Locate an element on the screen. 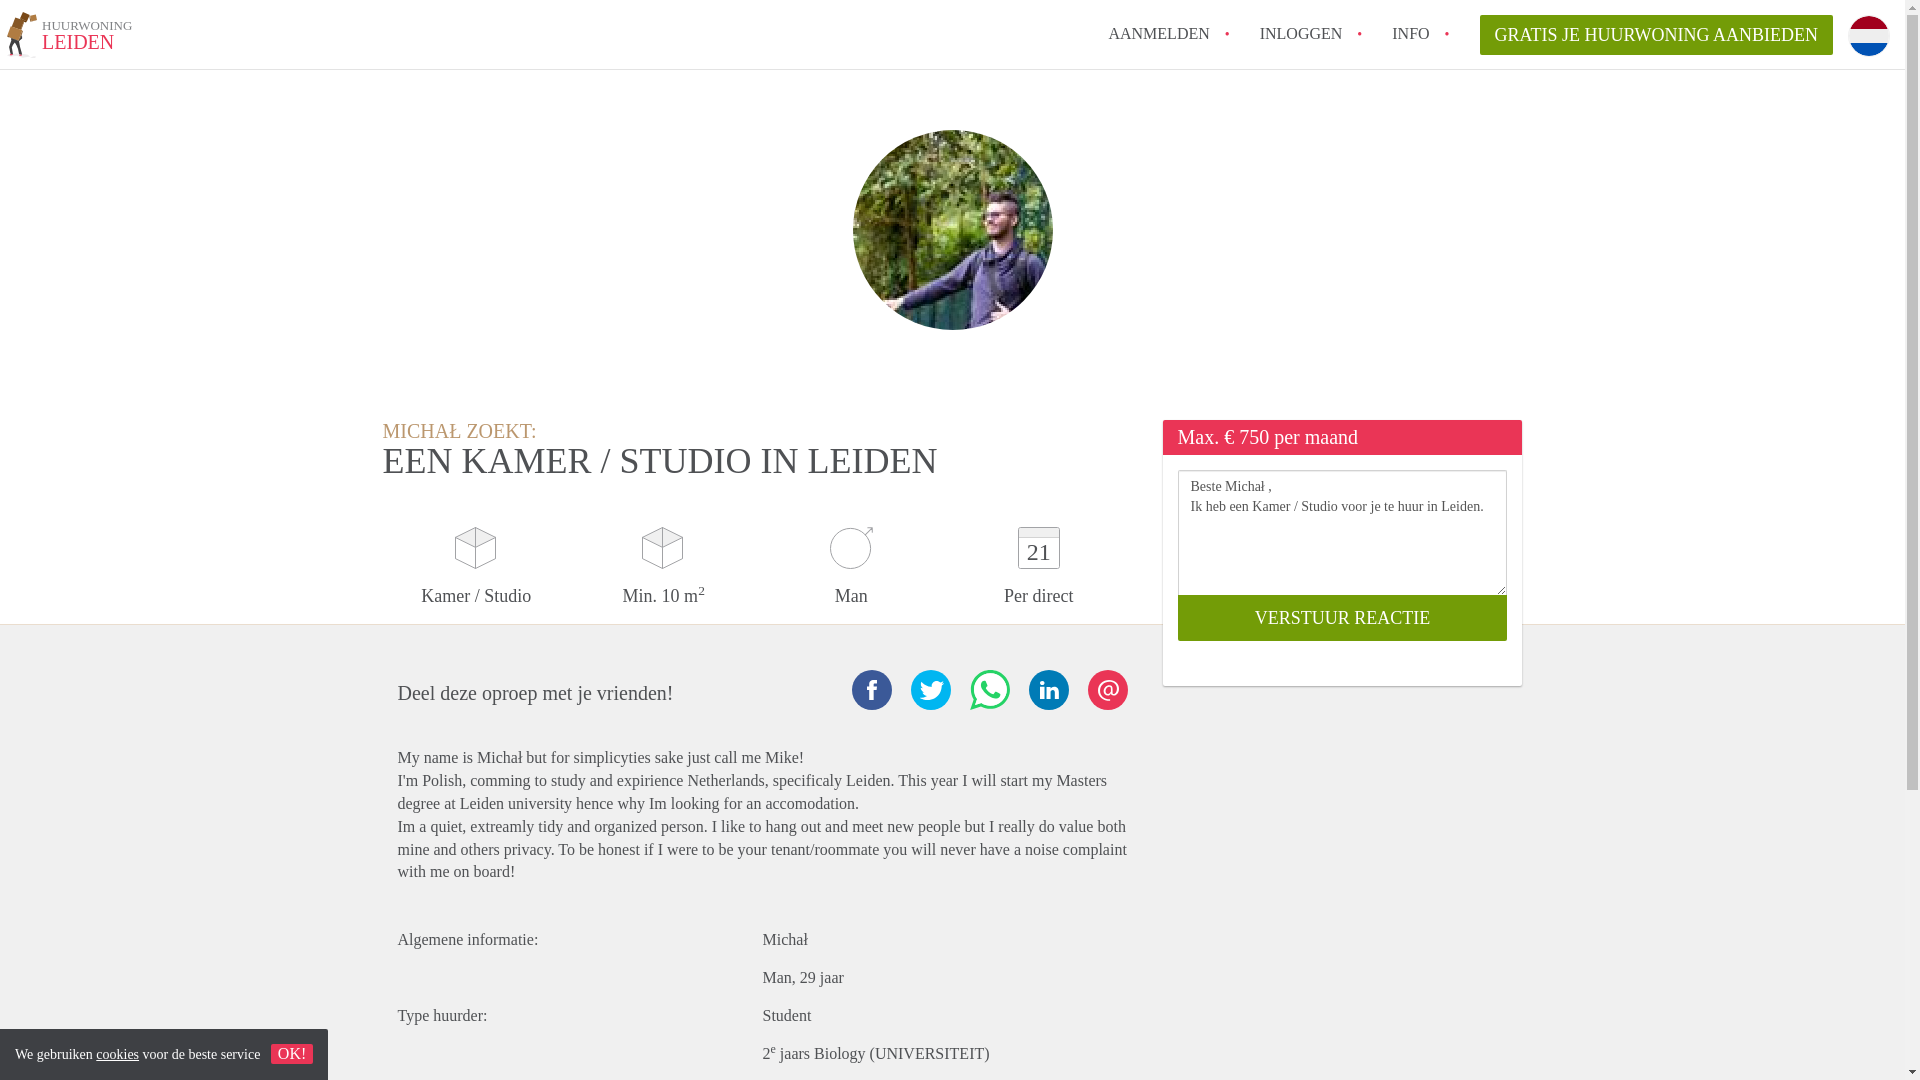  AANMELDEN is located at coordinates (1656, 35).